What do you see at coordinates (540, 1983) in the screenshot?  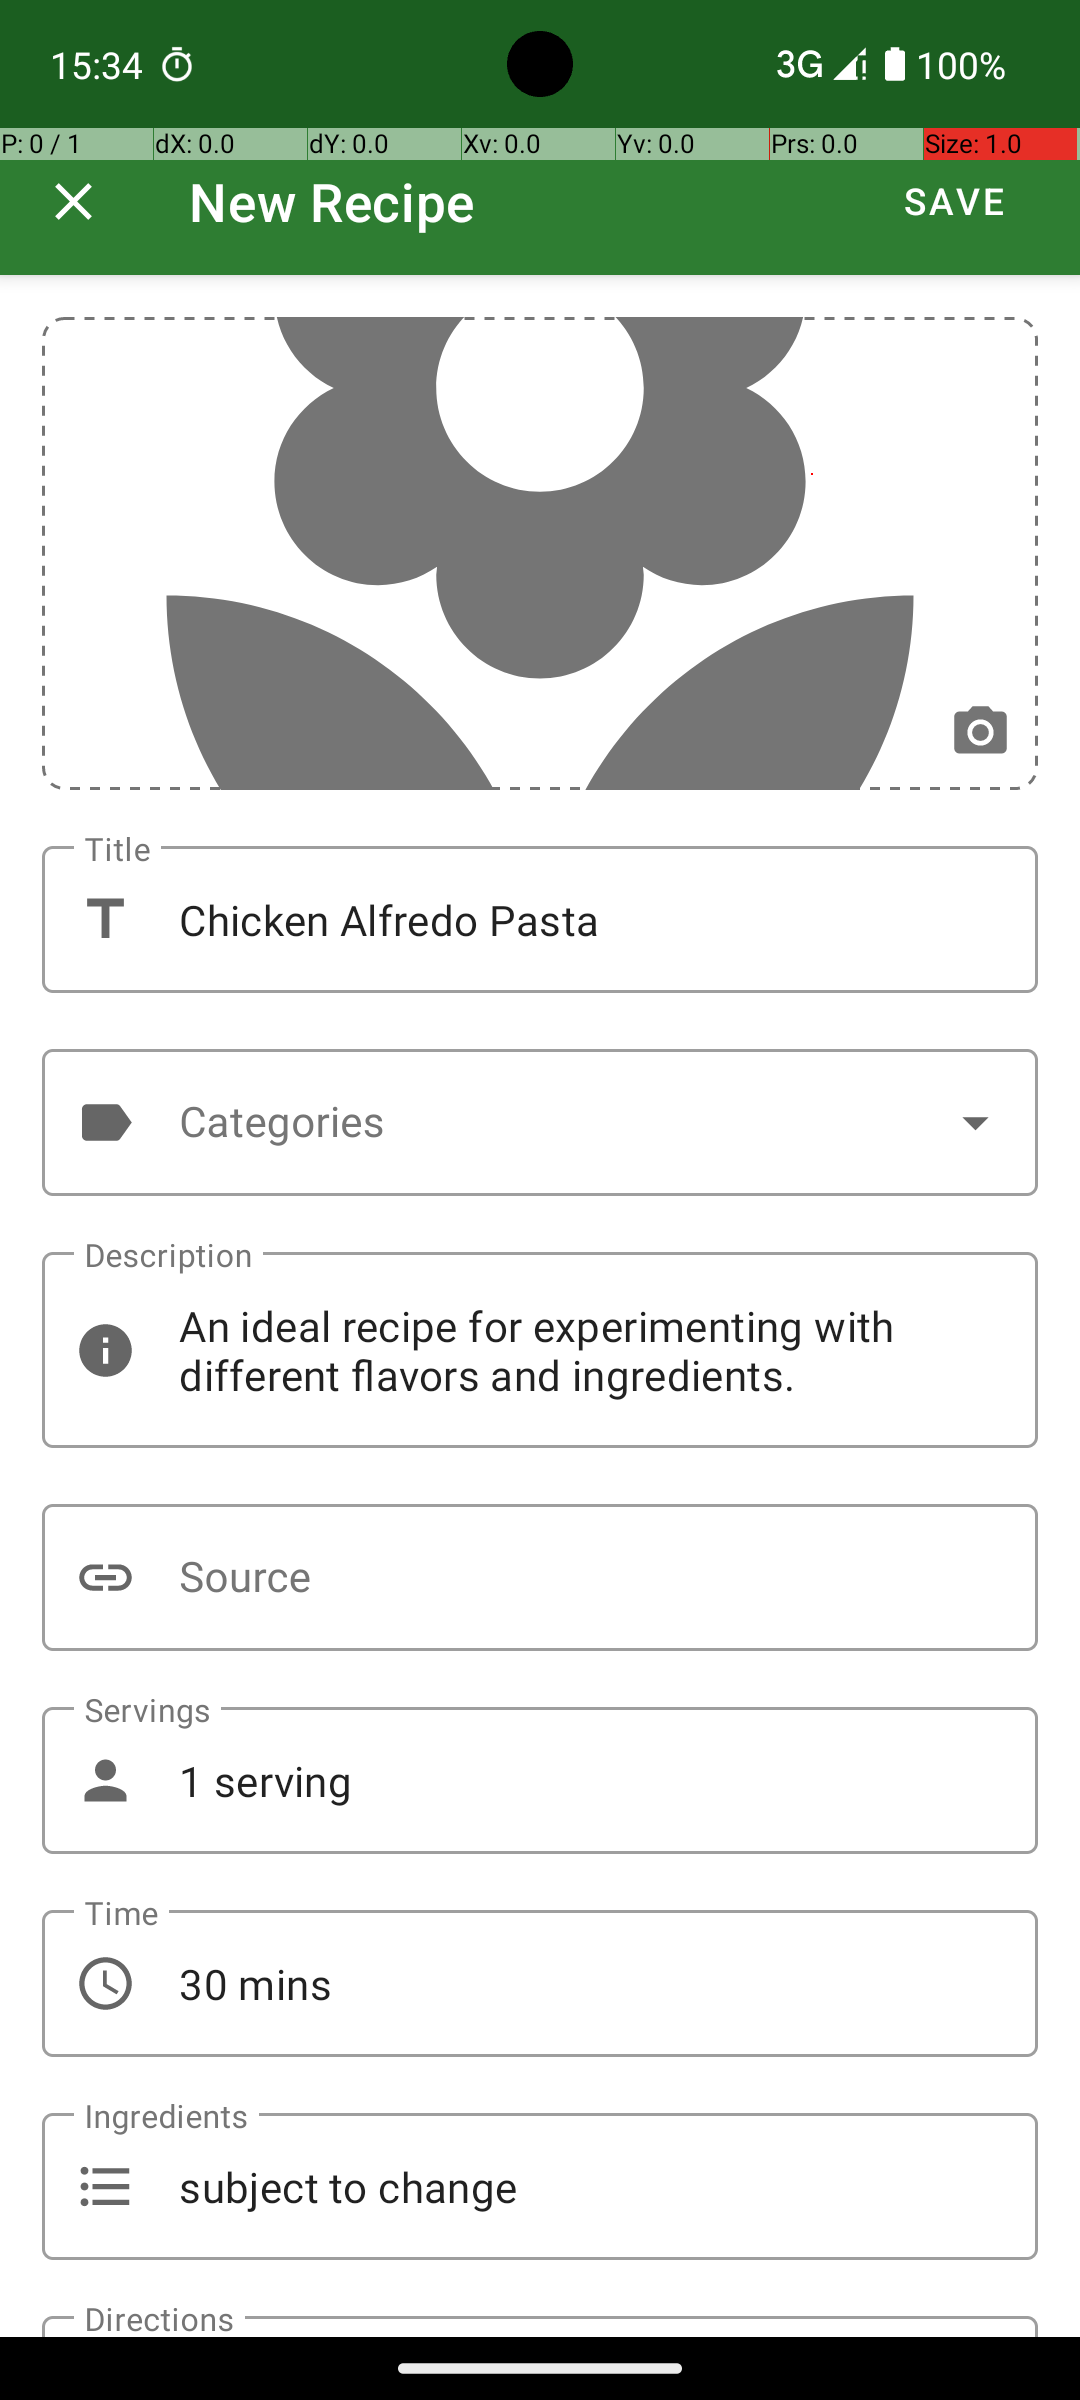 I see `30 mins` at bounding box center [540, 1983].